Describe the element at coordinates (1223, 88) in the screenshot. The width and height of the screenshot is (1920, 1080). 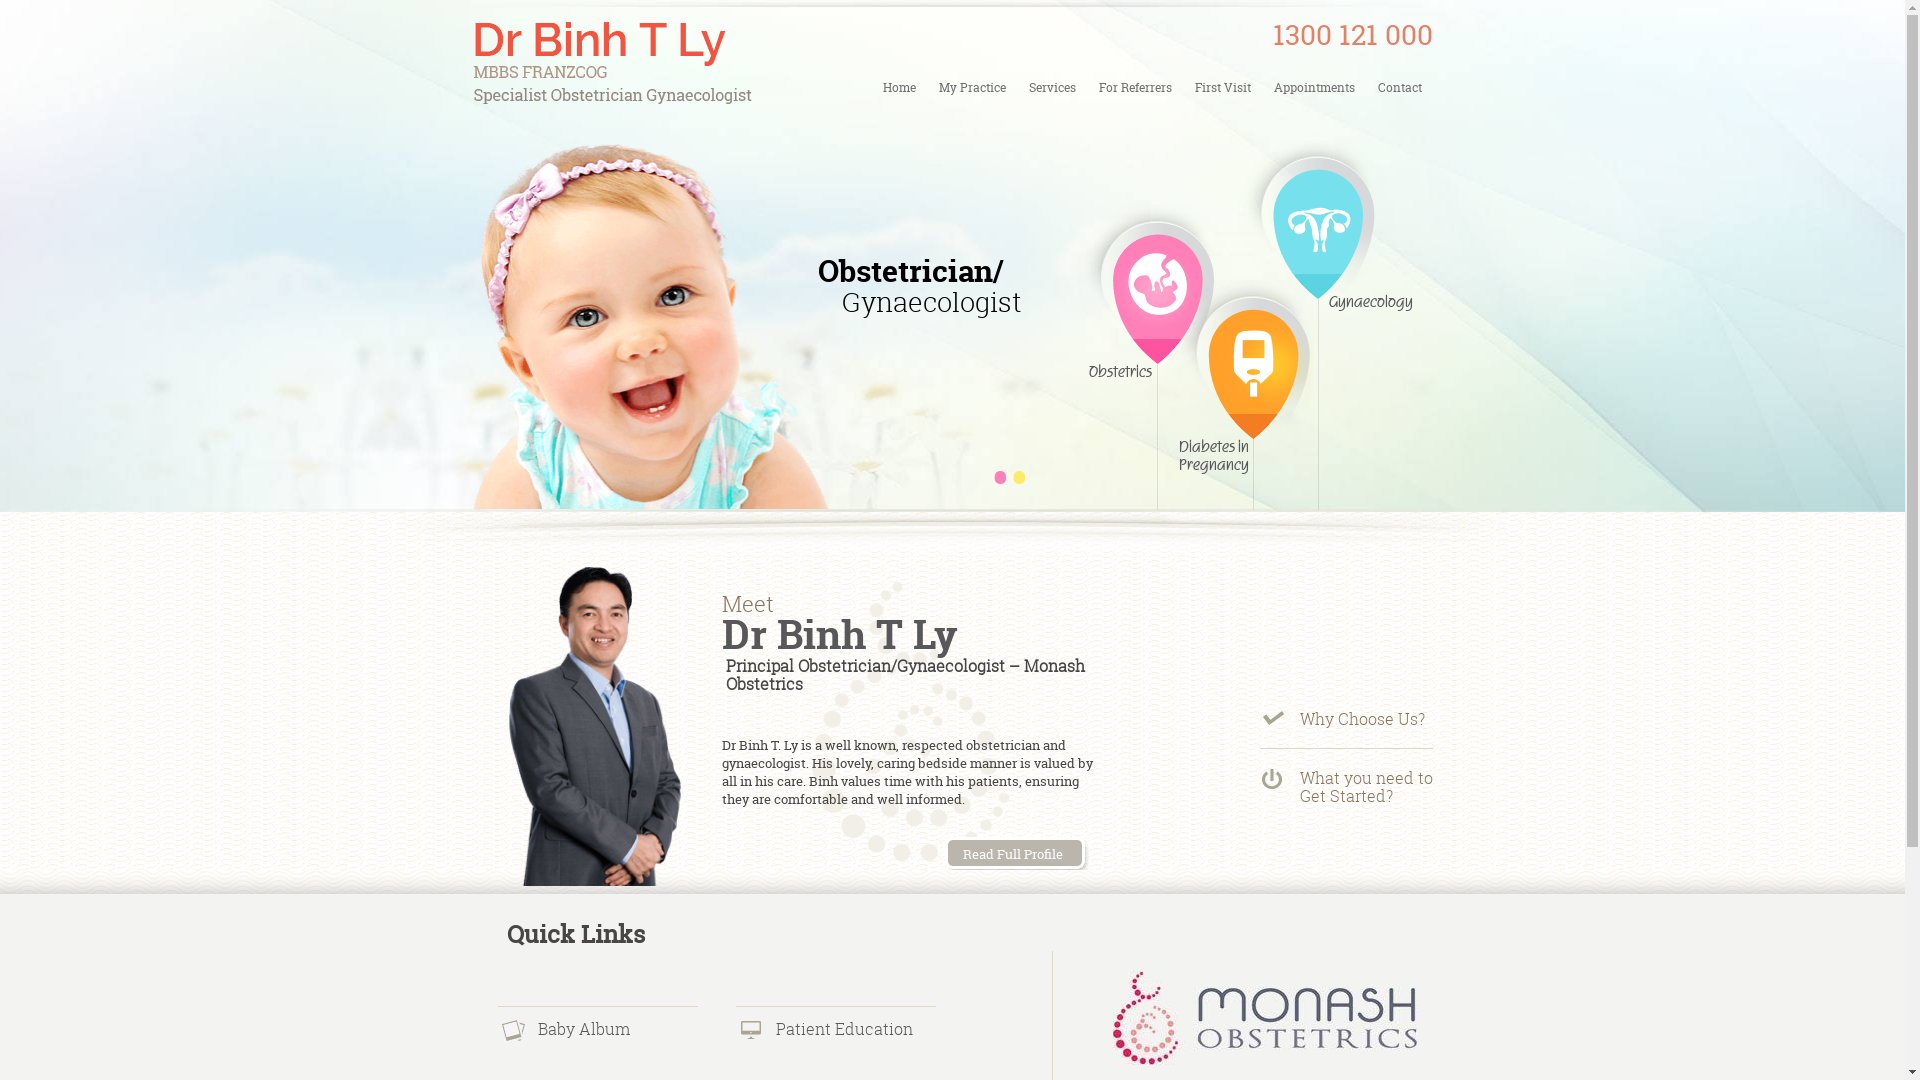
I see `First Visit` at that location.